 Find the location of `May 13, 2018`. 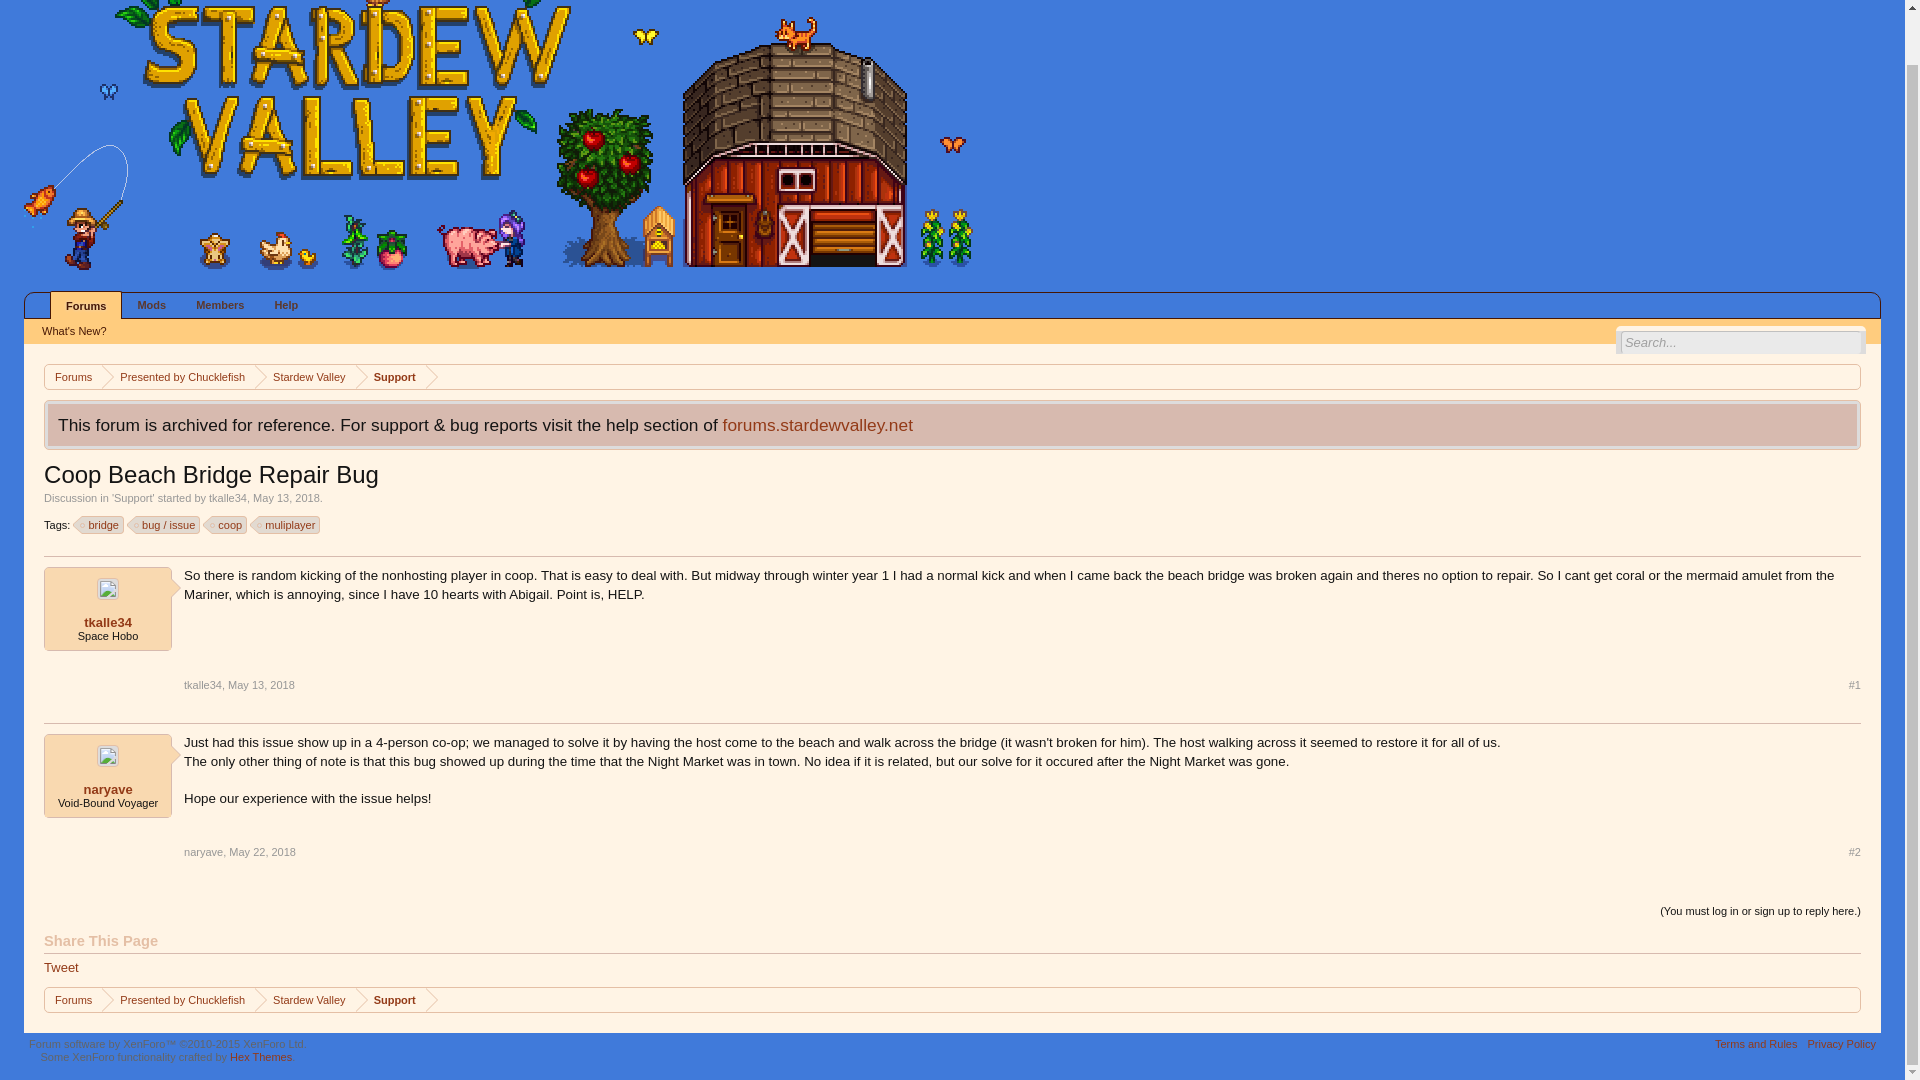

May 13, 2018 is located at coordinates (286, 498).